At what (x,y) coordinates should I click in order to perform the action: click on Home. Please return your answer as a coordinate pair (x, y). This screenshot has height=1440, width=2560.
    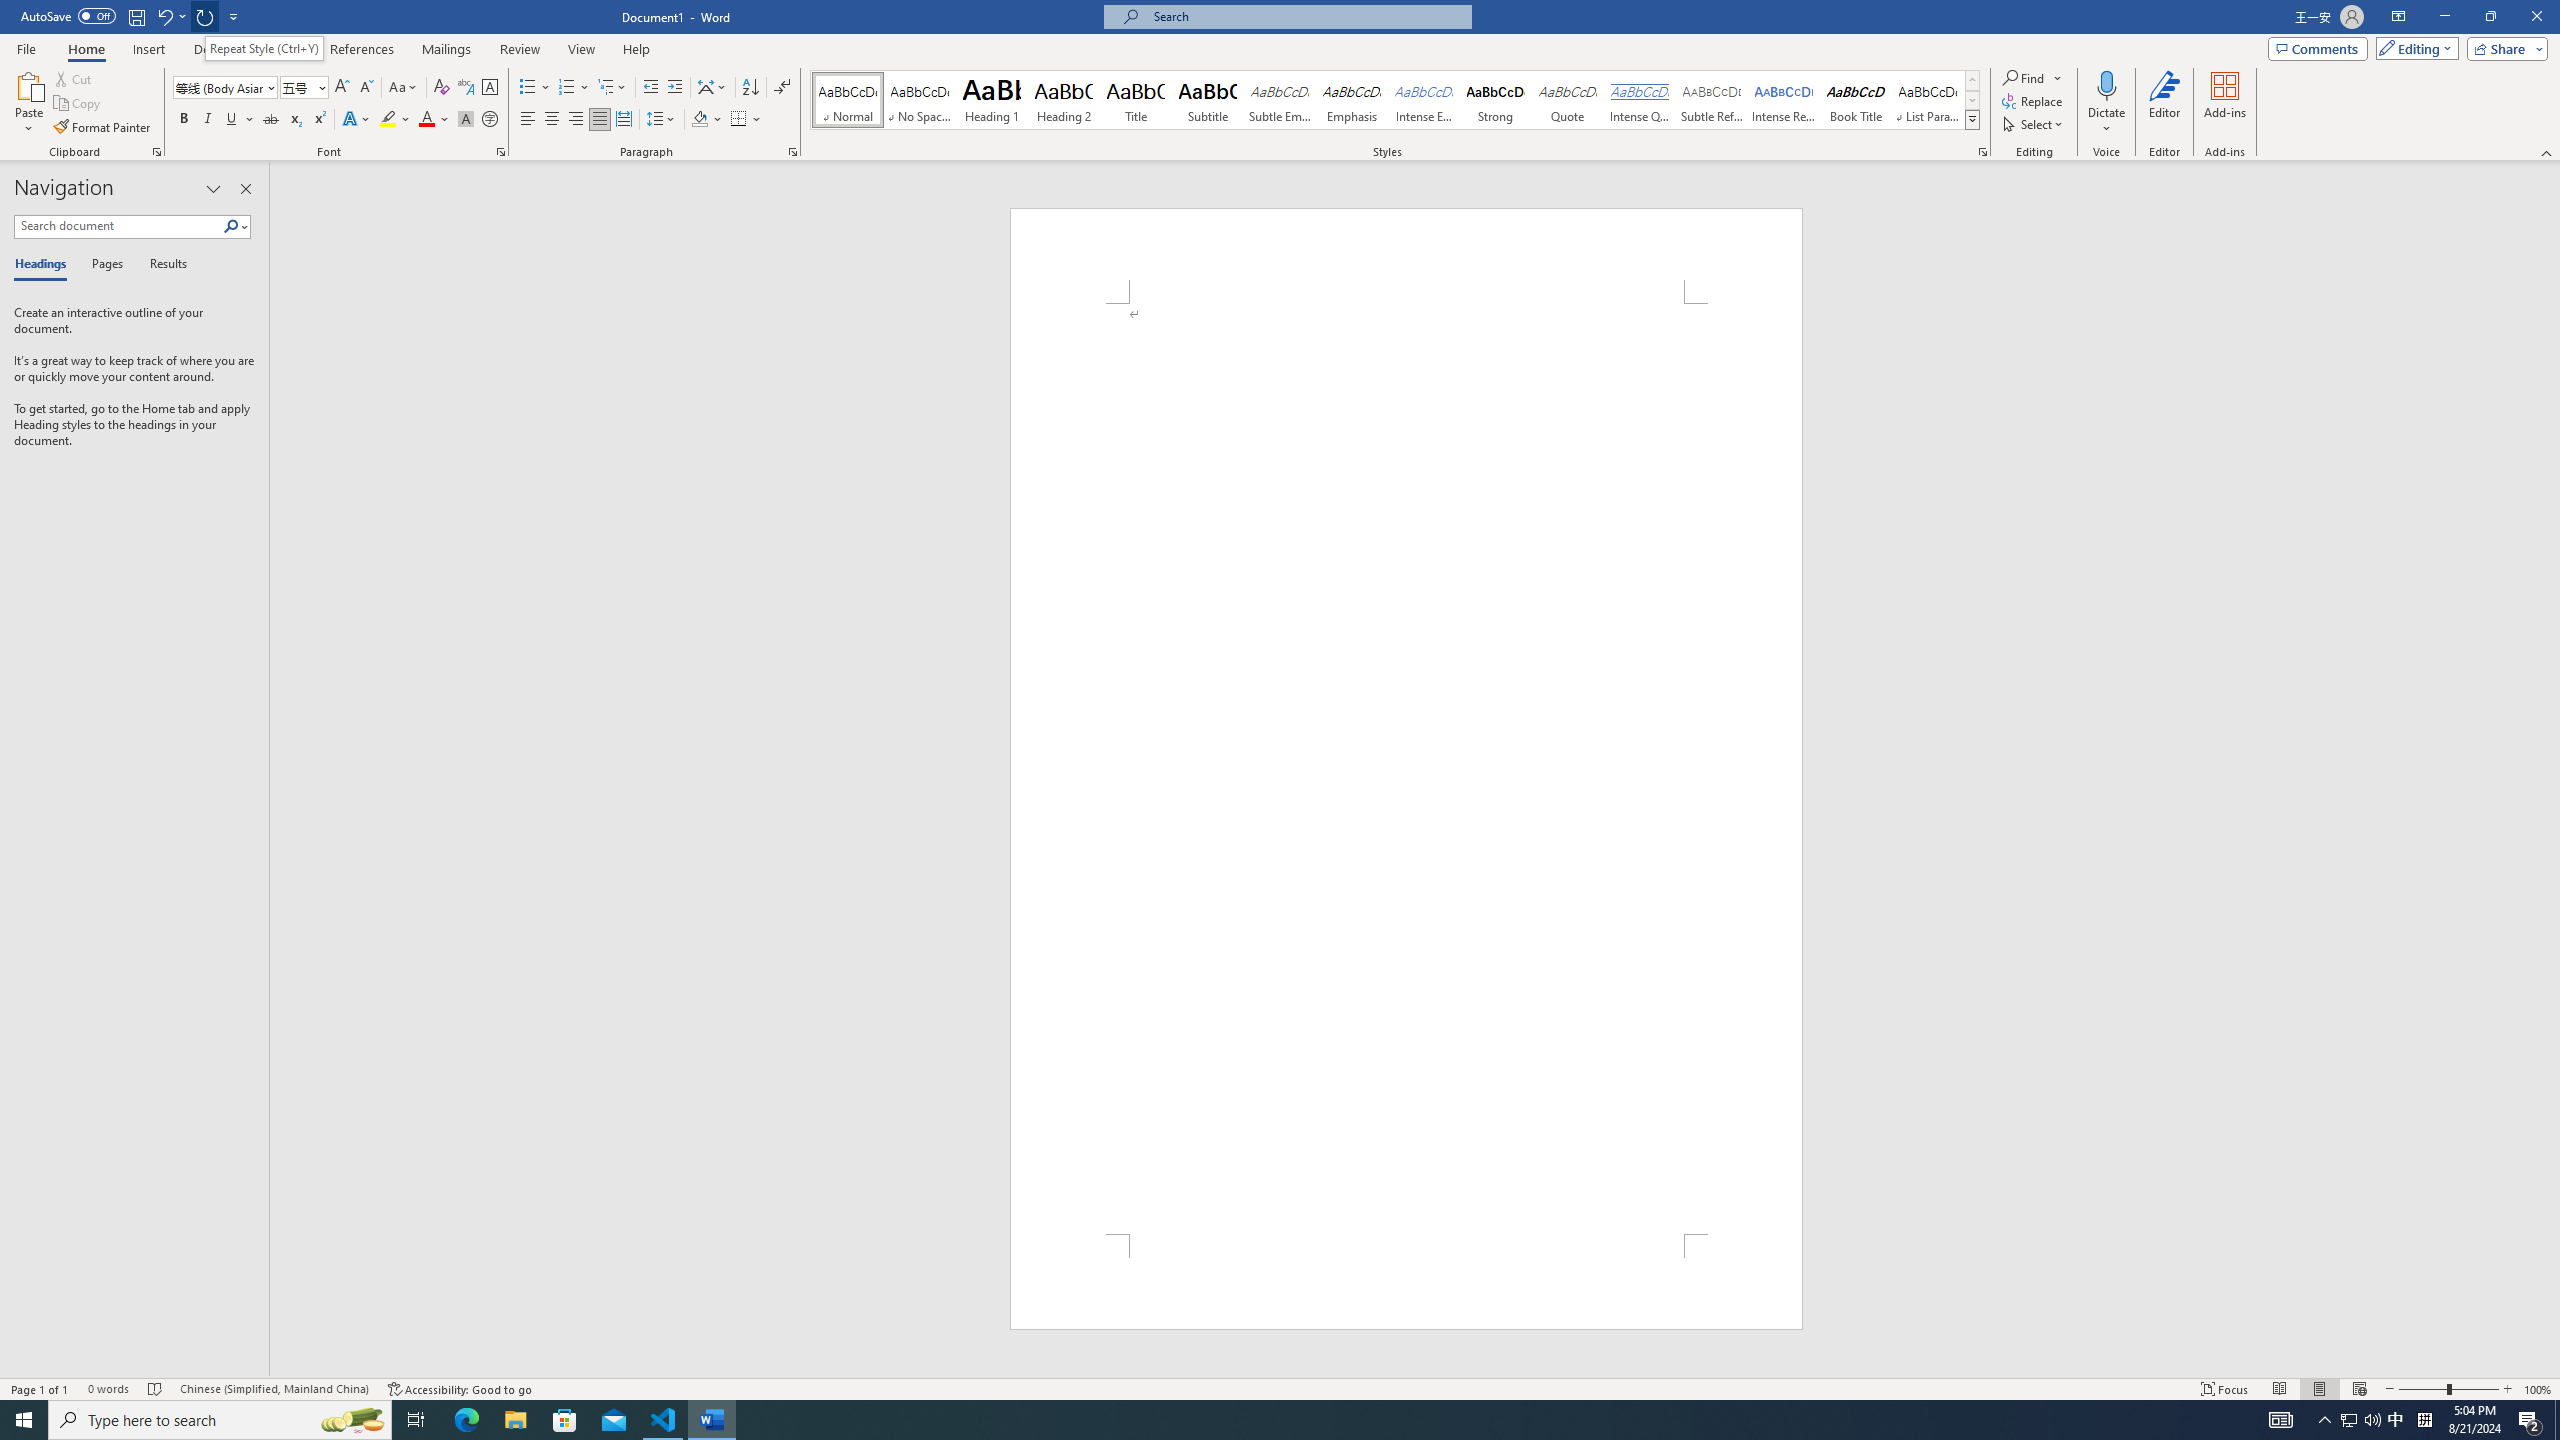
    Looking at the image, I should click on (85, 49).